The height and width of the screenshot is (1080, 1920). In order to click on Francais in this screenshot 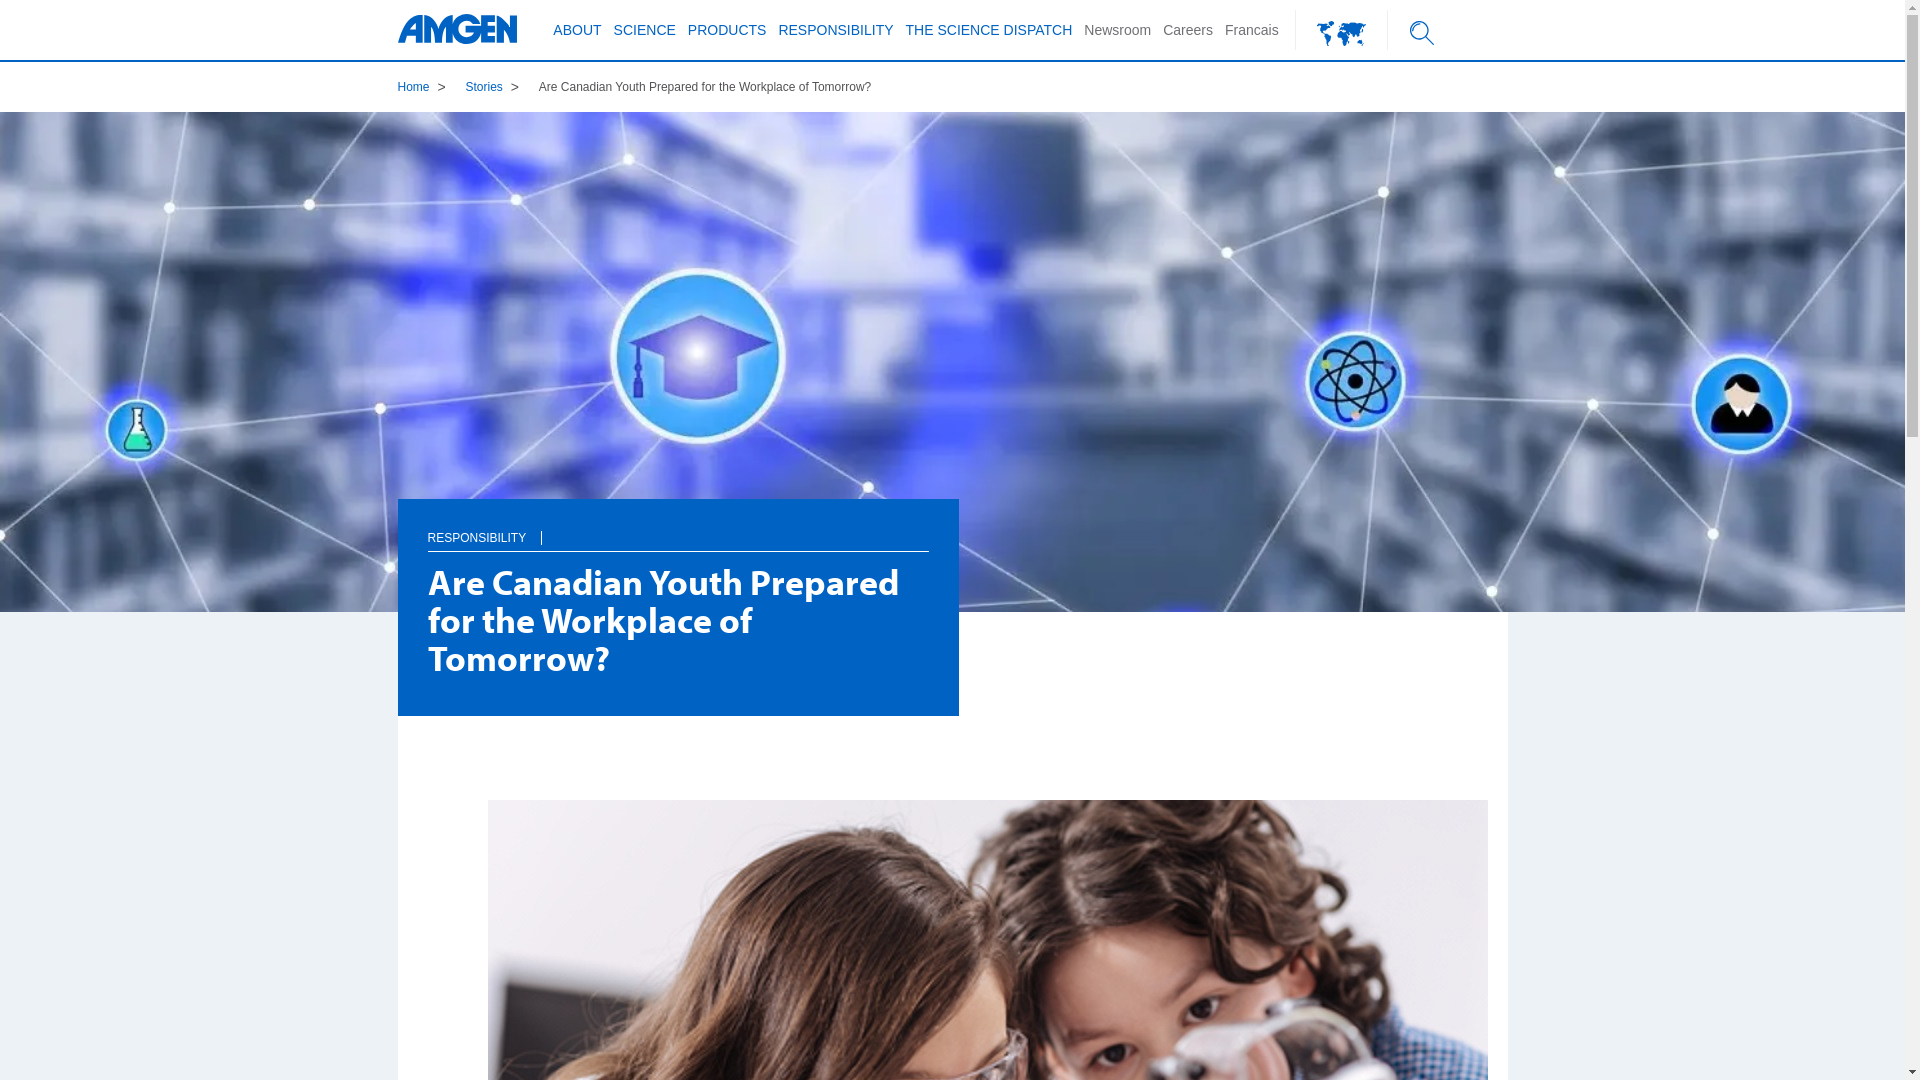, I will do `click(1252, 30)`.